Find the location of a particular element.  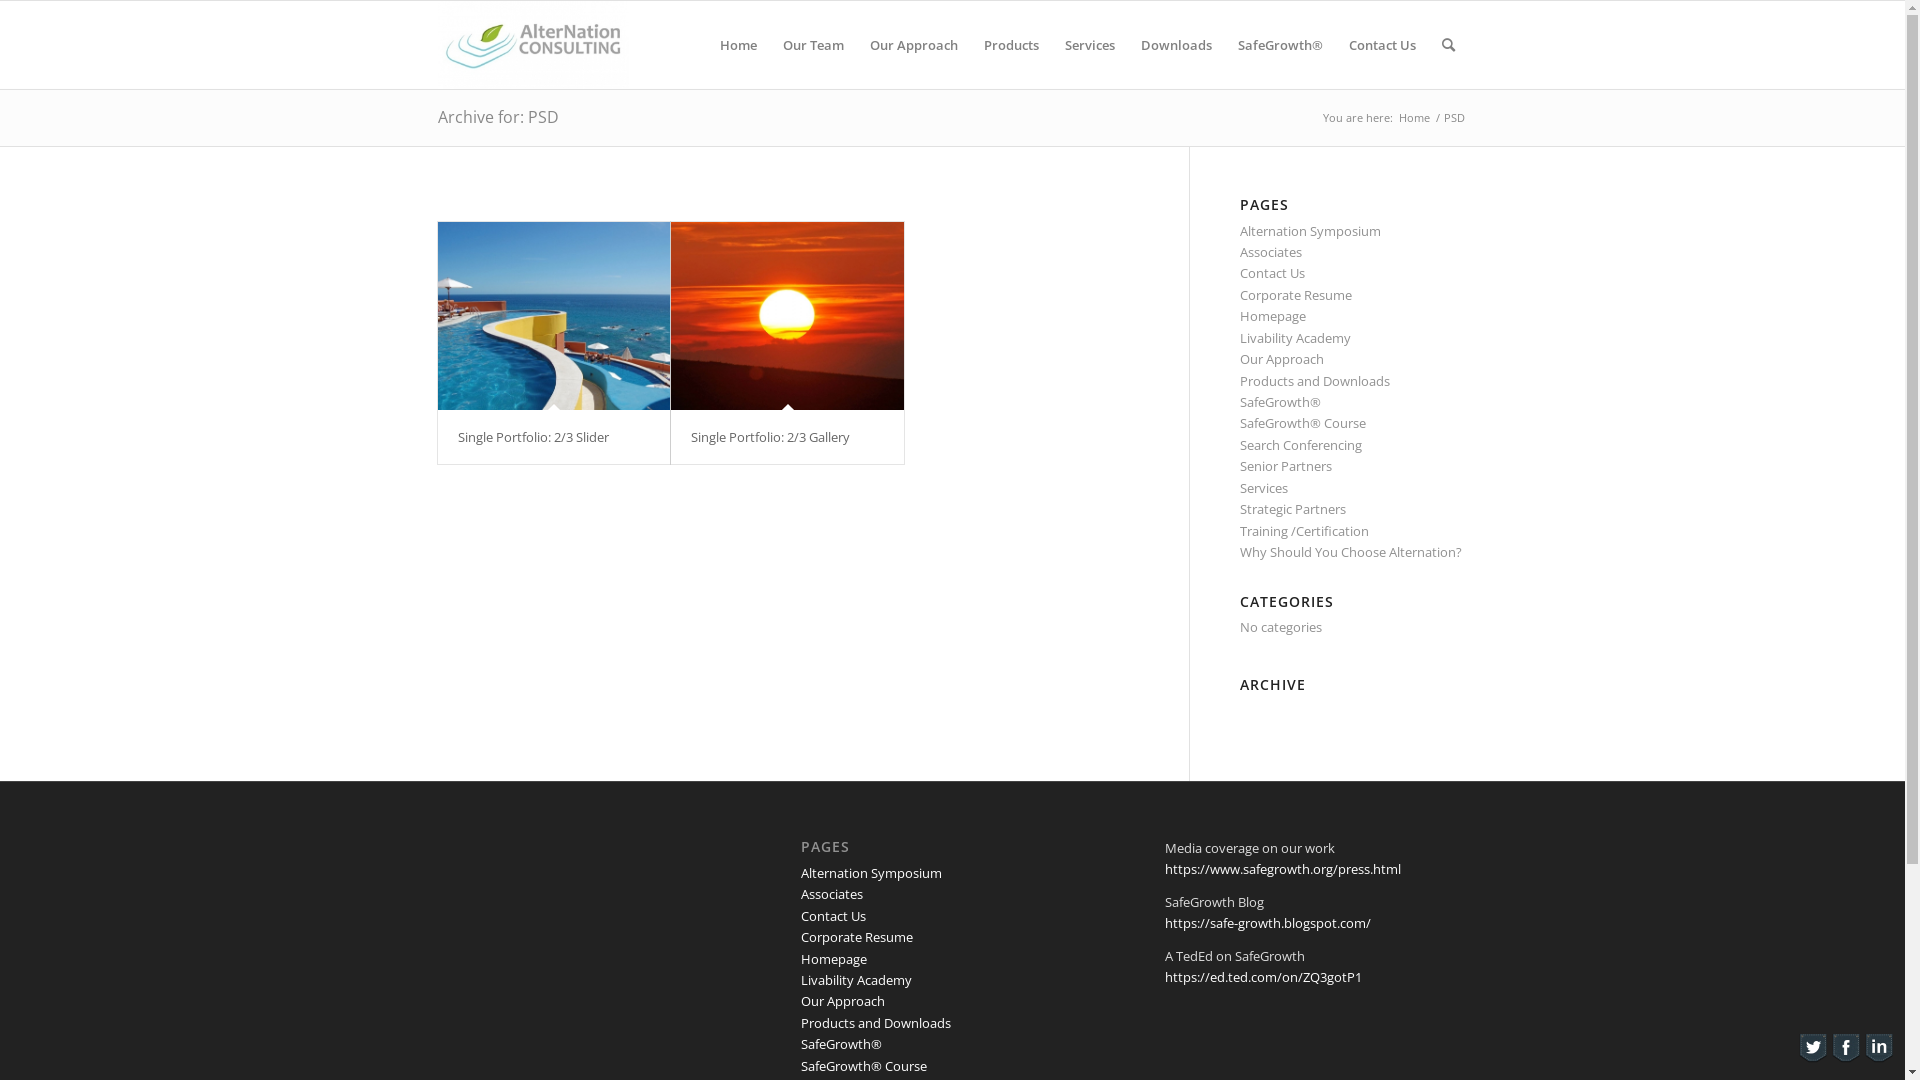

Home is located at coordinates (1414, 118).